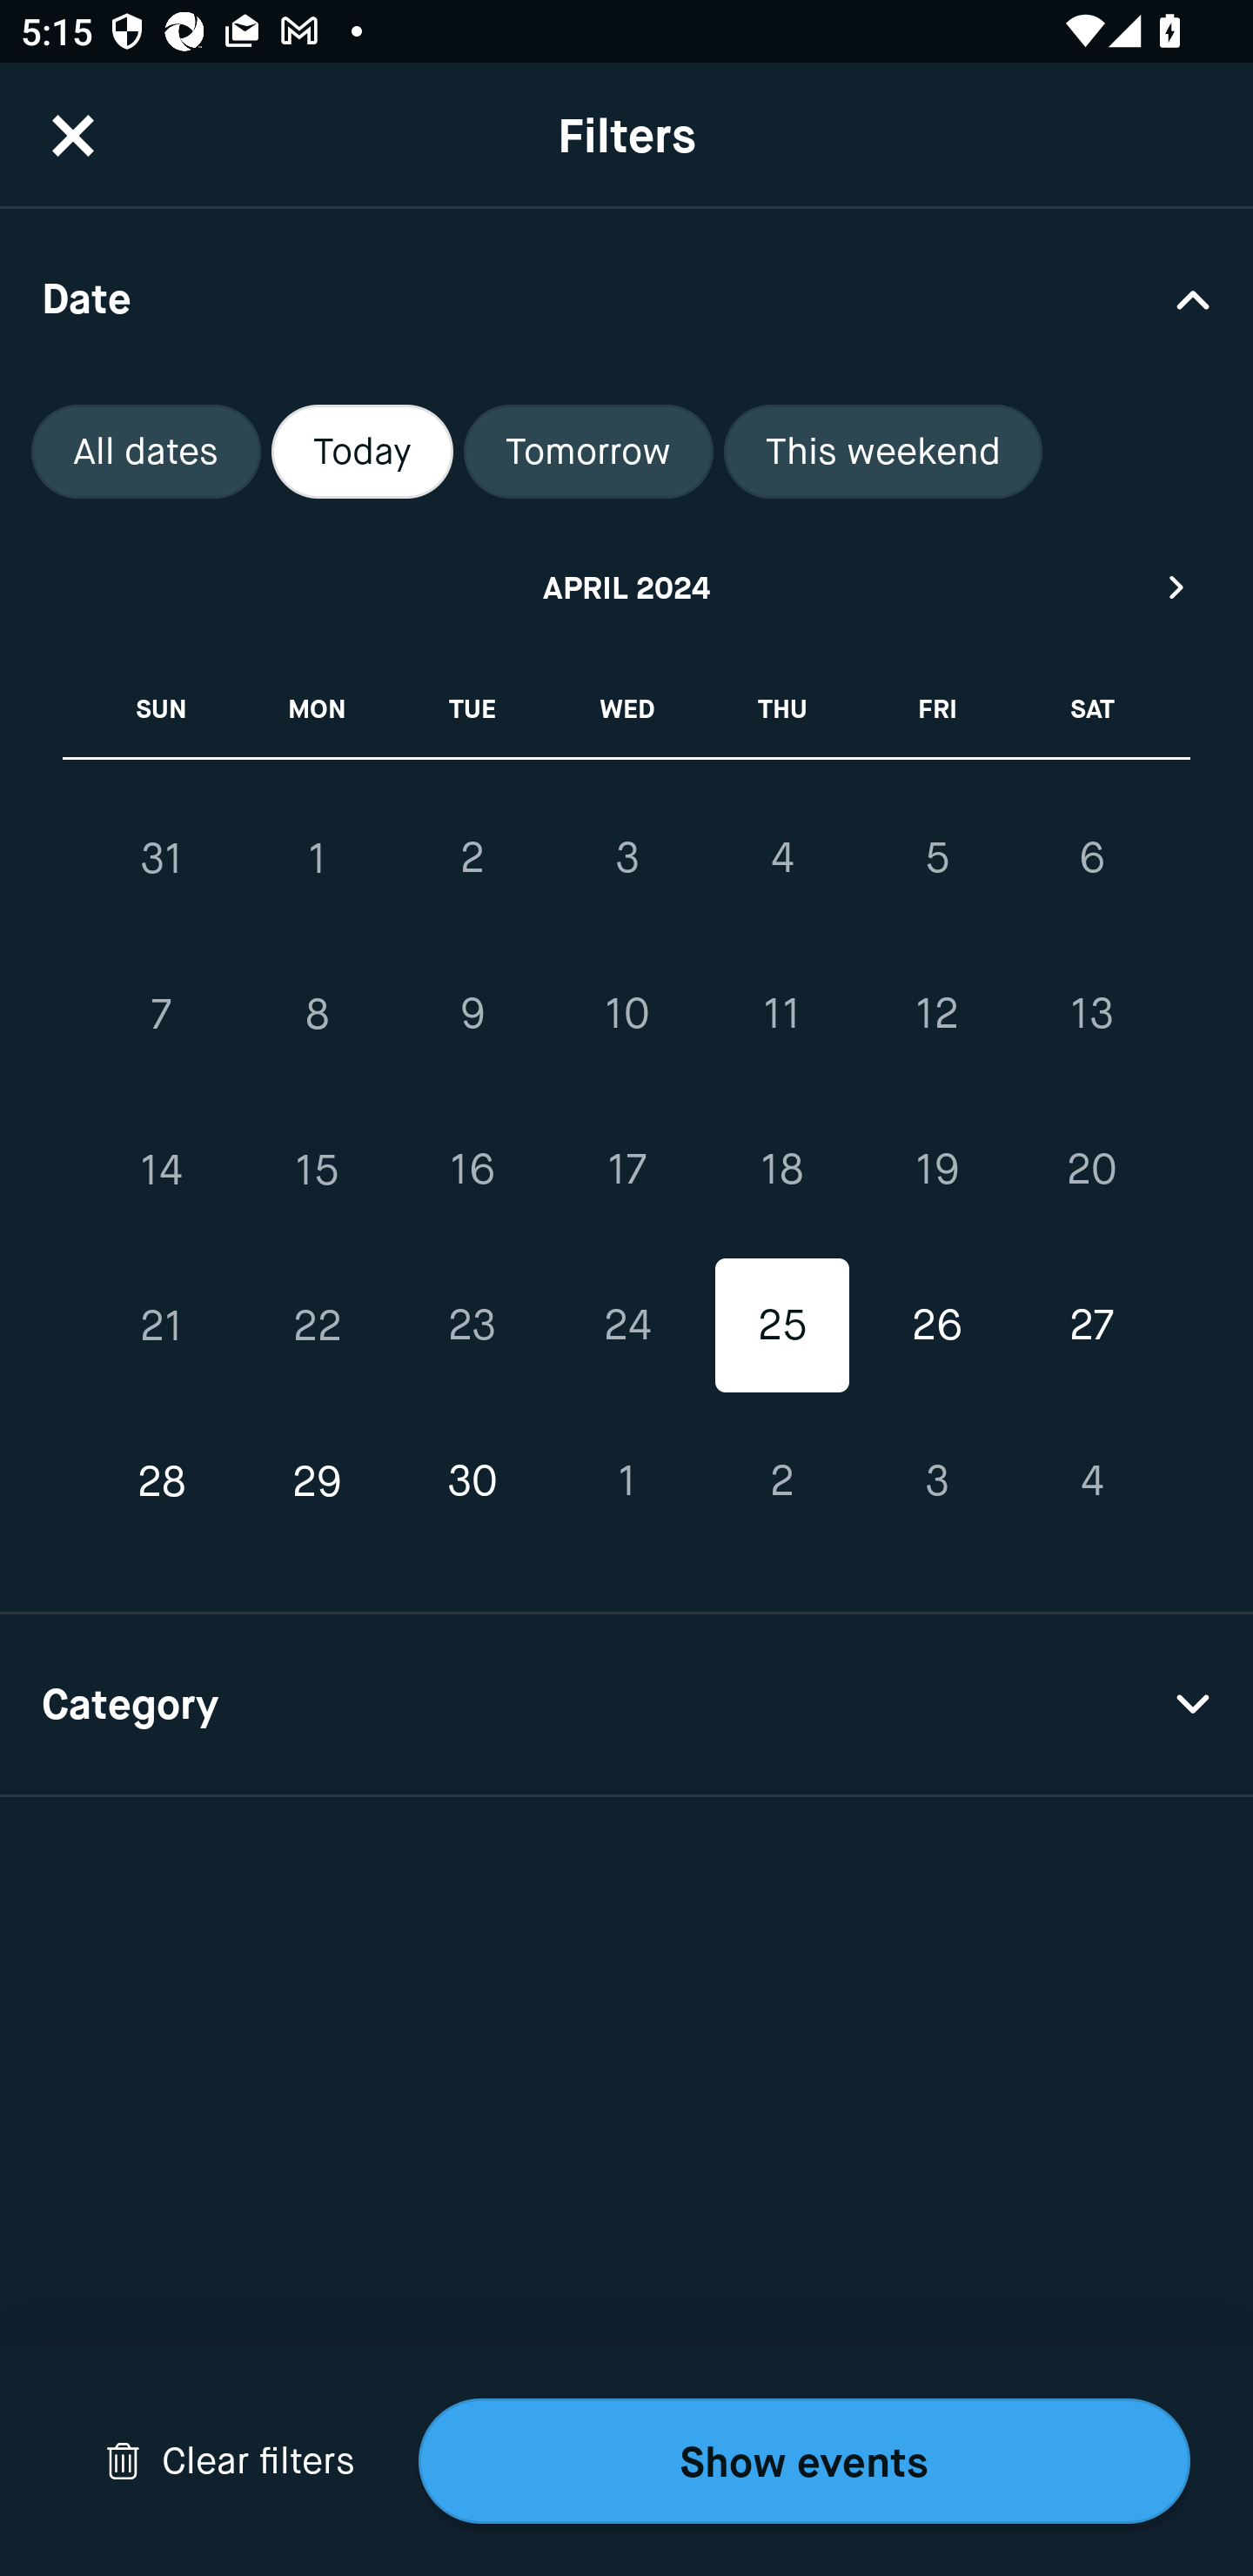 The width and height of the screenshot is (1253, 2576). What do you see at coordinates (626, 1481) in the screenshot?
I see `1` at bounding box center [626, 1481].